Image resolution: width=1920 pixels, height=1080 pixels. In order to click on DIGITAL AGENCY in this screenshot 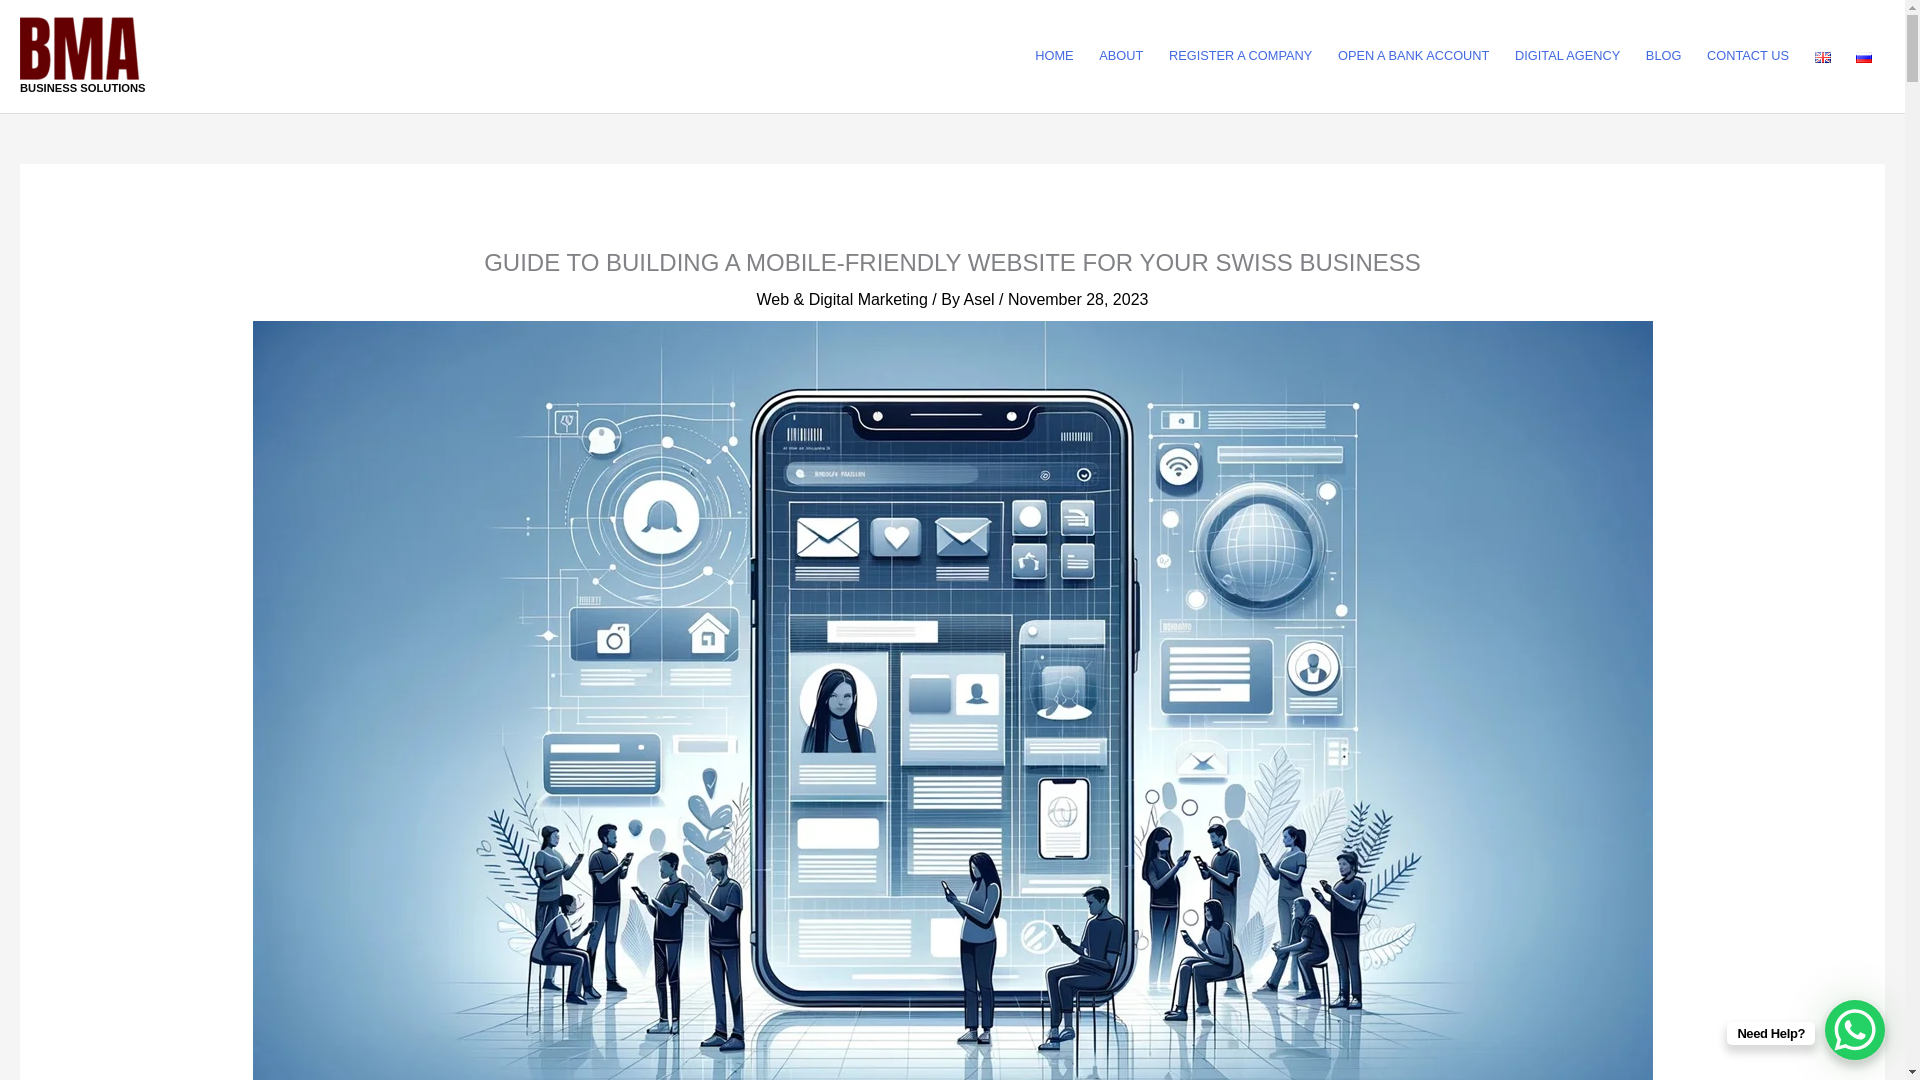, I will do `click(1567, 55)`.